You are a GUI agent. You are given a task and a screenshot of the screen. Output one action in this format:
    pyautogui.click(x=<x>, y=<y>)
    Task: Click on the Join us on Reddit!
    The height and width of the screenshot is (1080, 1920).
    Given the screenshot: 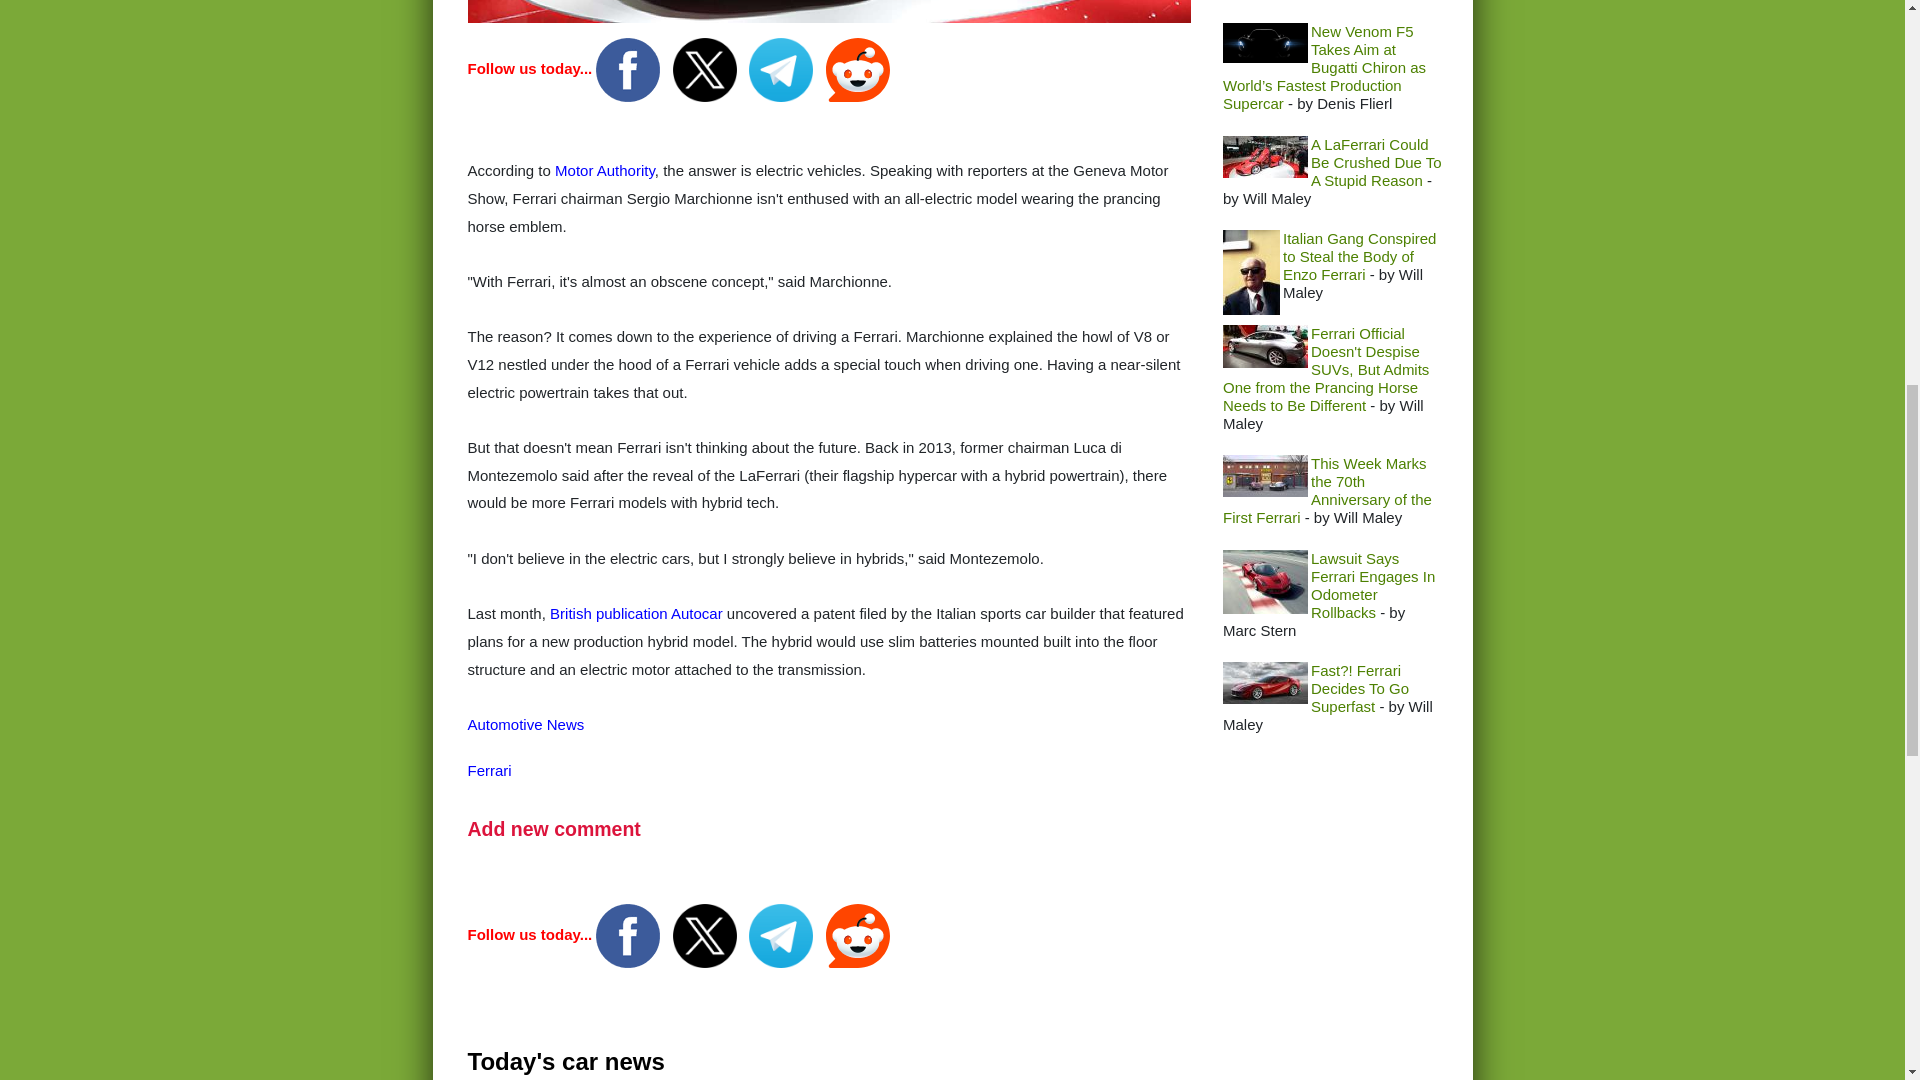 What is the action you would take?
    pyautogui.click(x=858, y=68)
    